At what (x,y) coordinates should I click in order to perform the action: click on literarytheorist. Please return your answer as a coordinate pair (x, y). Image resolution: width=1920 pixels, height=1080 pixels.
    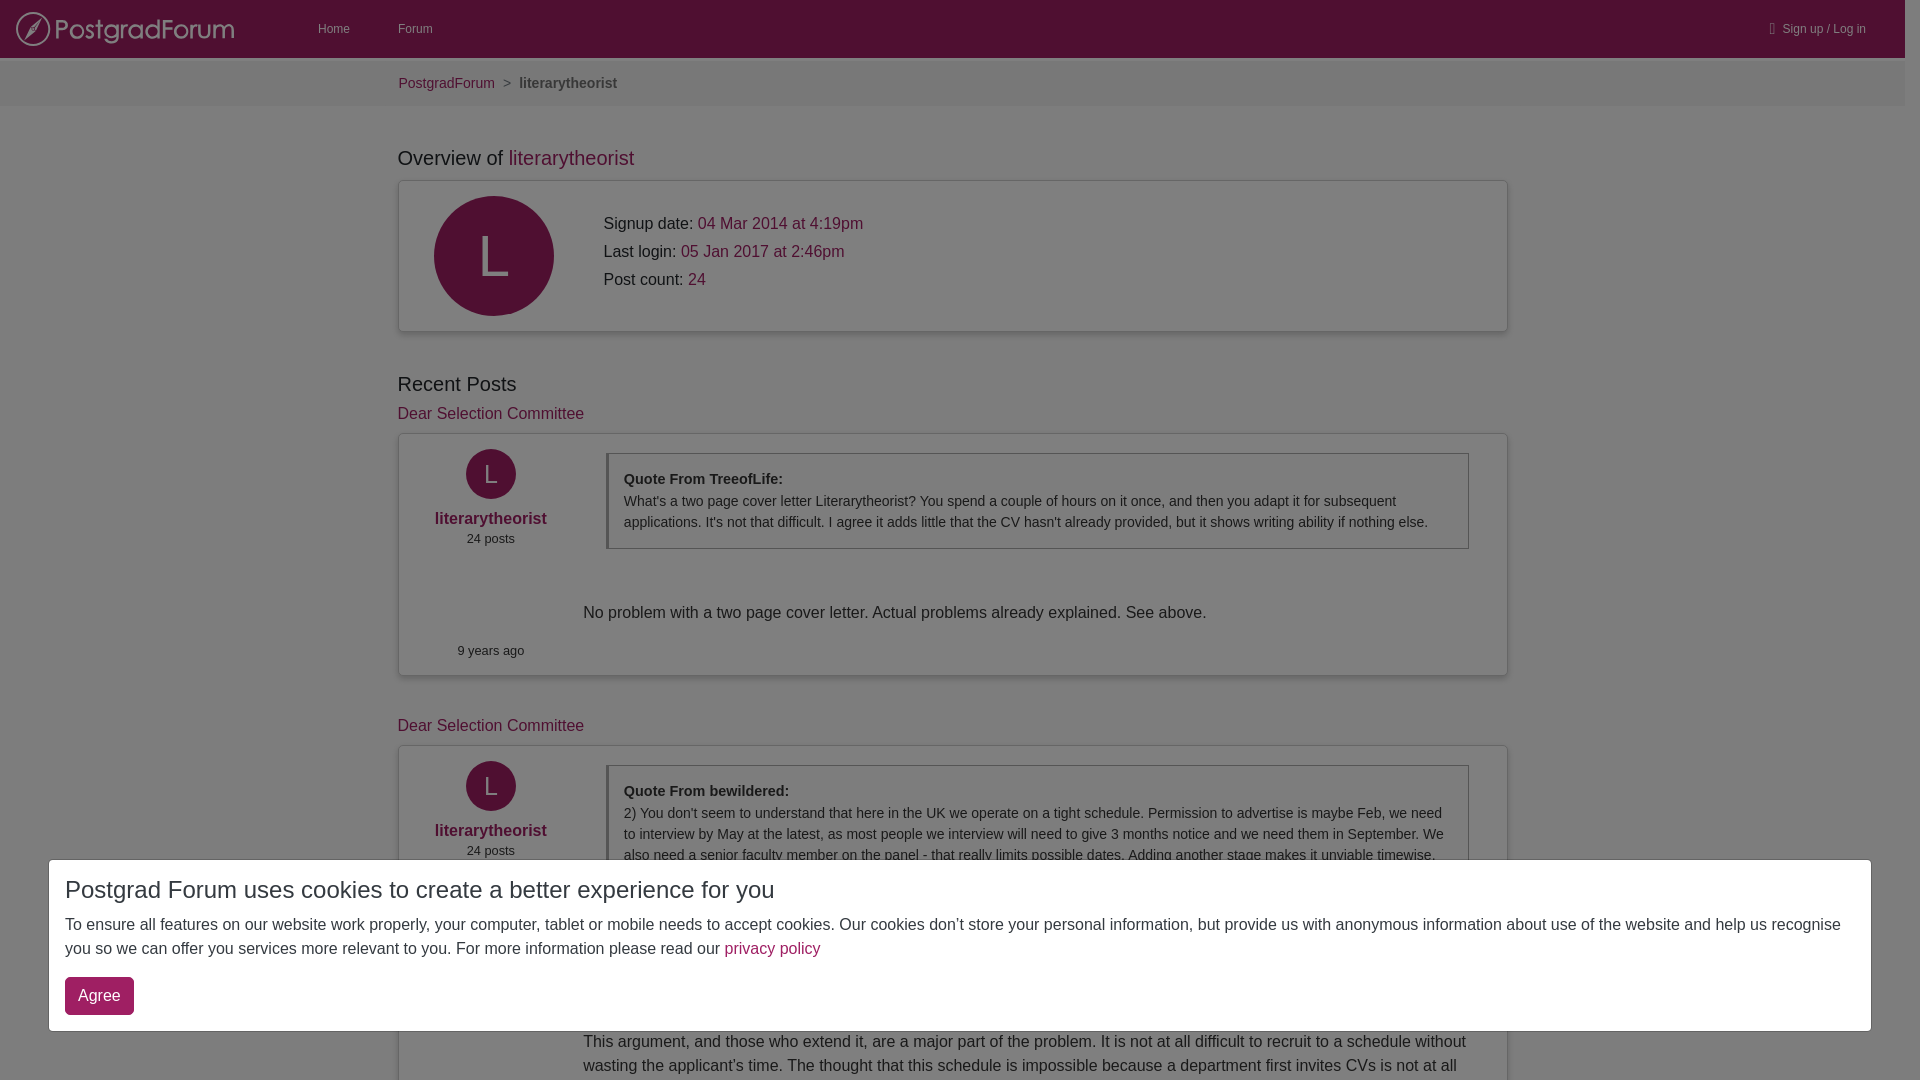
    Looking at the image, I should click on (491, 518).